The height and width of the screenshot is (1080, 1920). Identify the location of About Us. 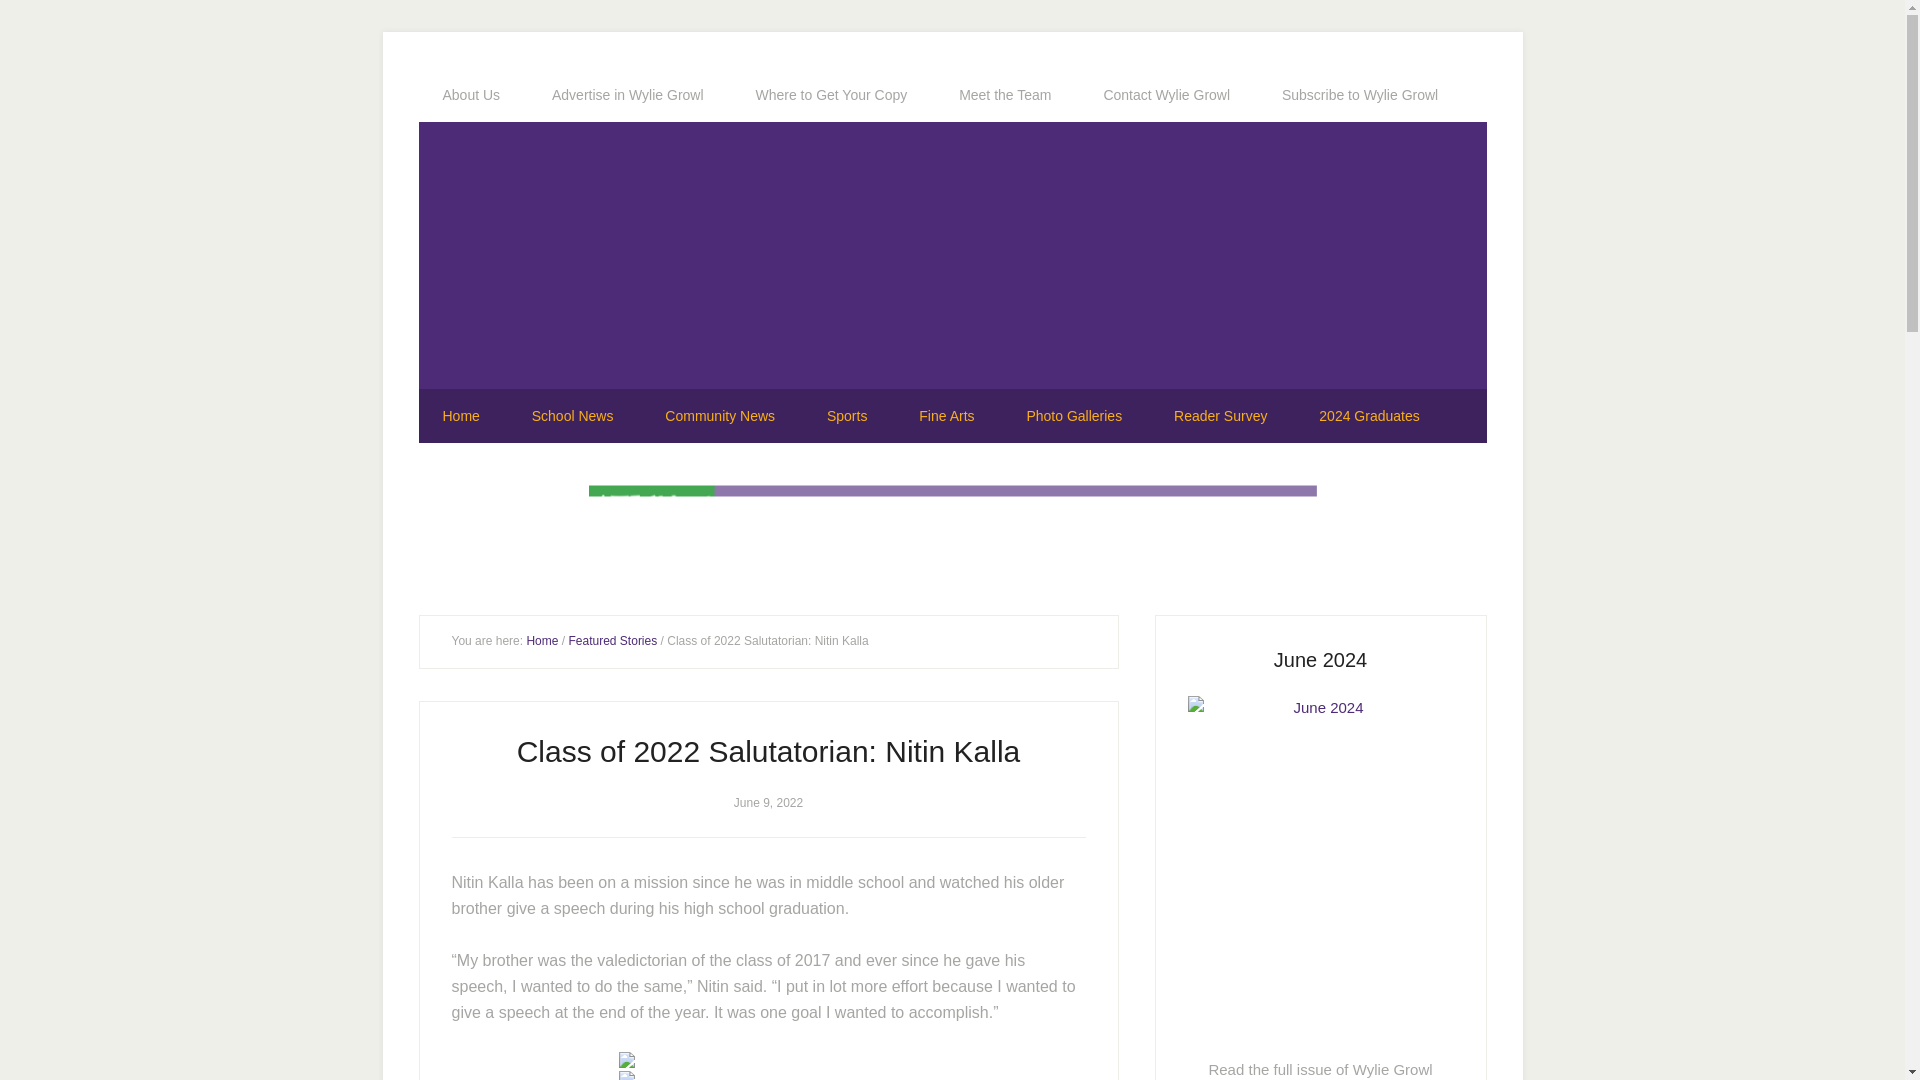
(471, 95).